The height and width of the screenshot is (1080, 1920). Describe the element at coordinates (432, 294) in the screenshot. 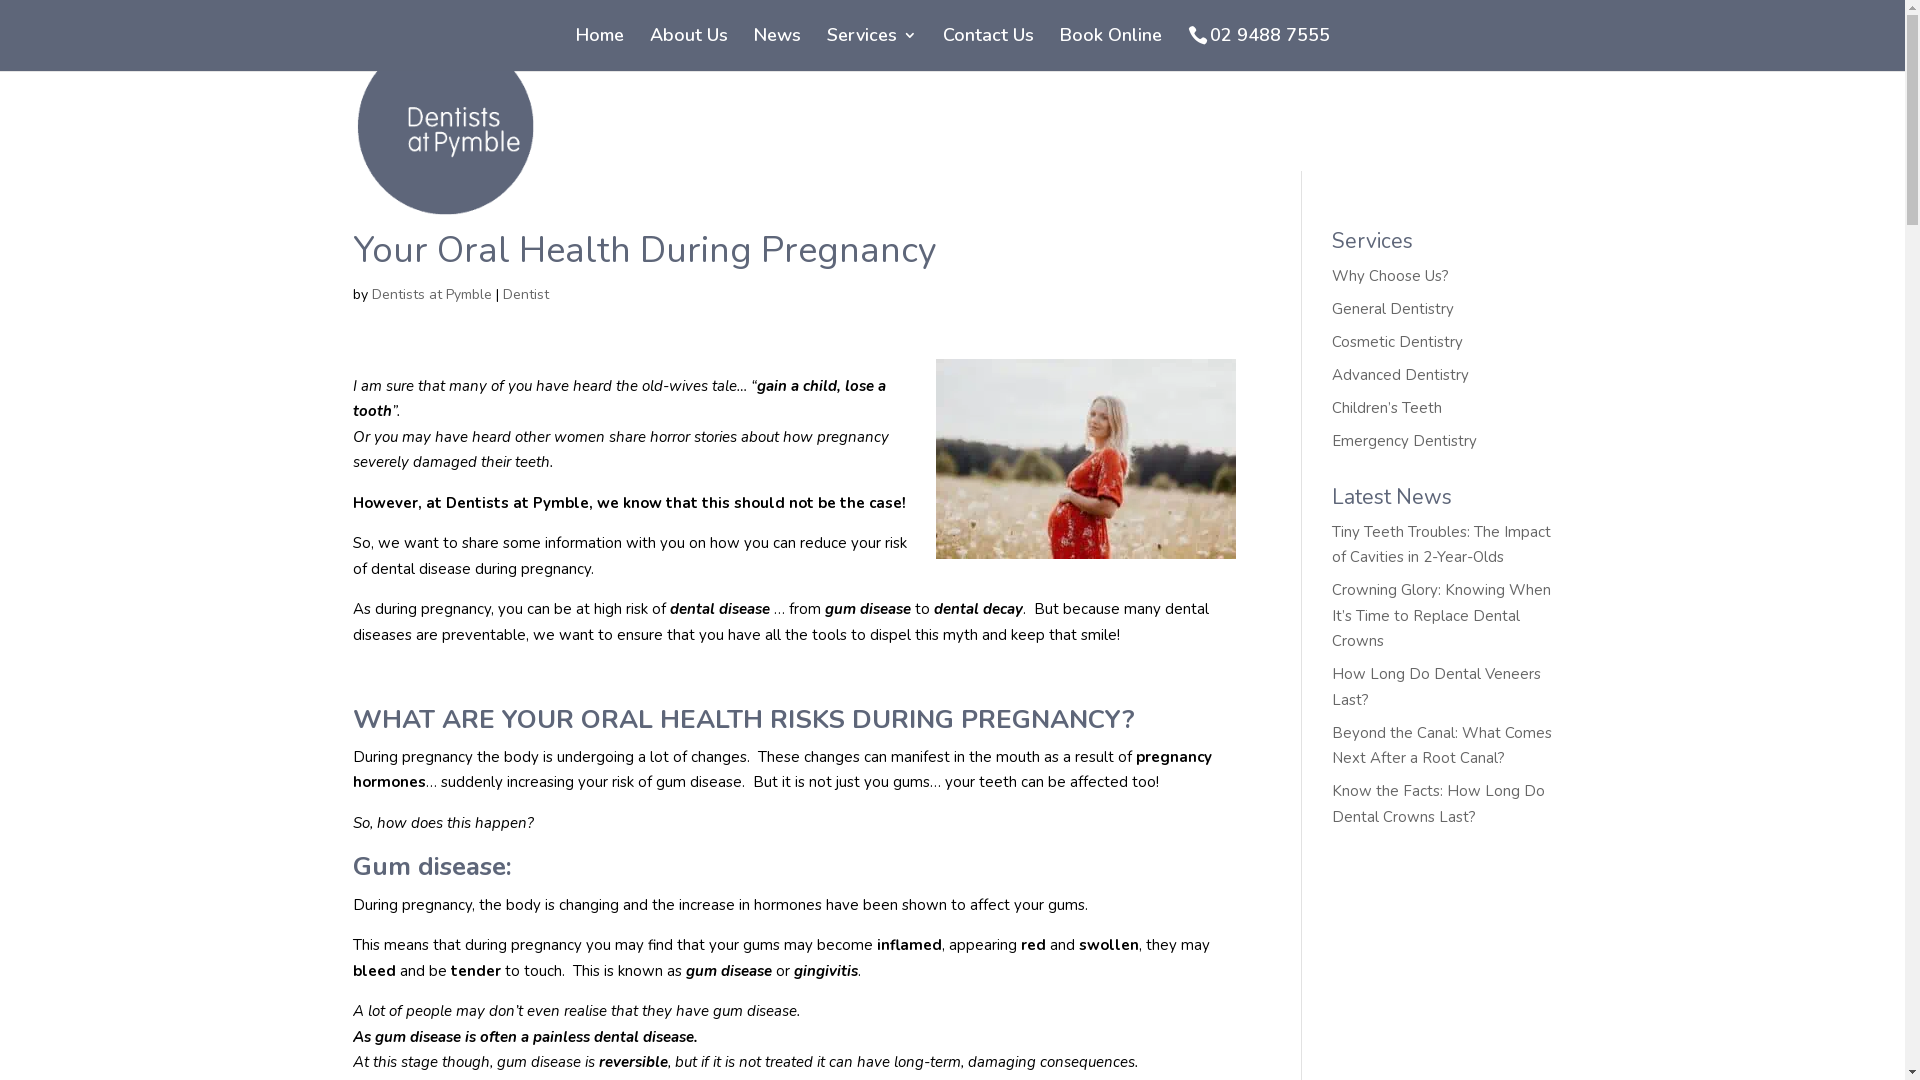

I see `Dentists at Pymble` at that location.